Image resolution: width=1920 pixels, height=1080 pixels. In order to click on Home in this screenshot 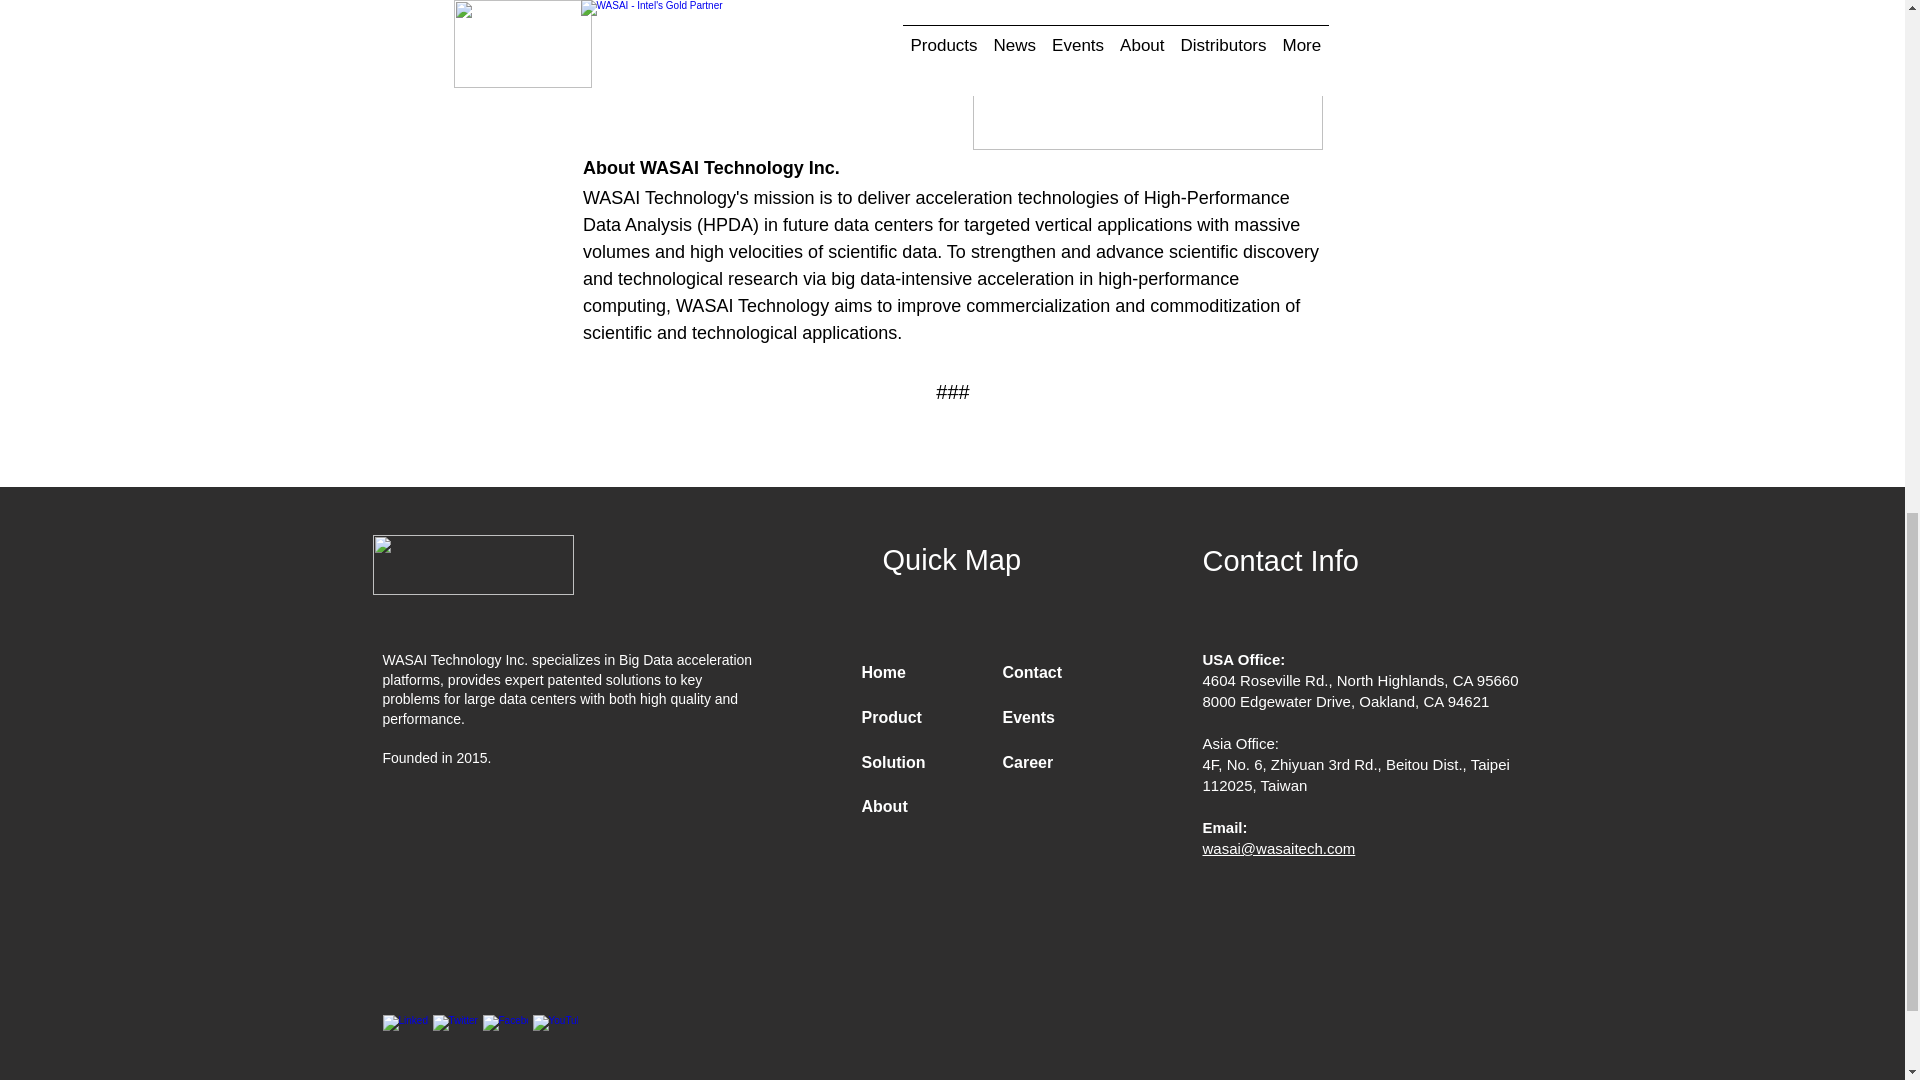, I will do `click(884, 672)`.